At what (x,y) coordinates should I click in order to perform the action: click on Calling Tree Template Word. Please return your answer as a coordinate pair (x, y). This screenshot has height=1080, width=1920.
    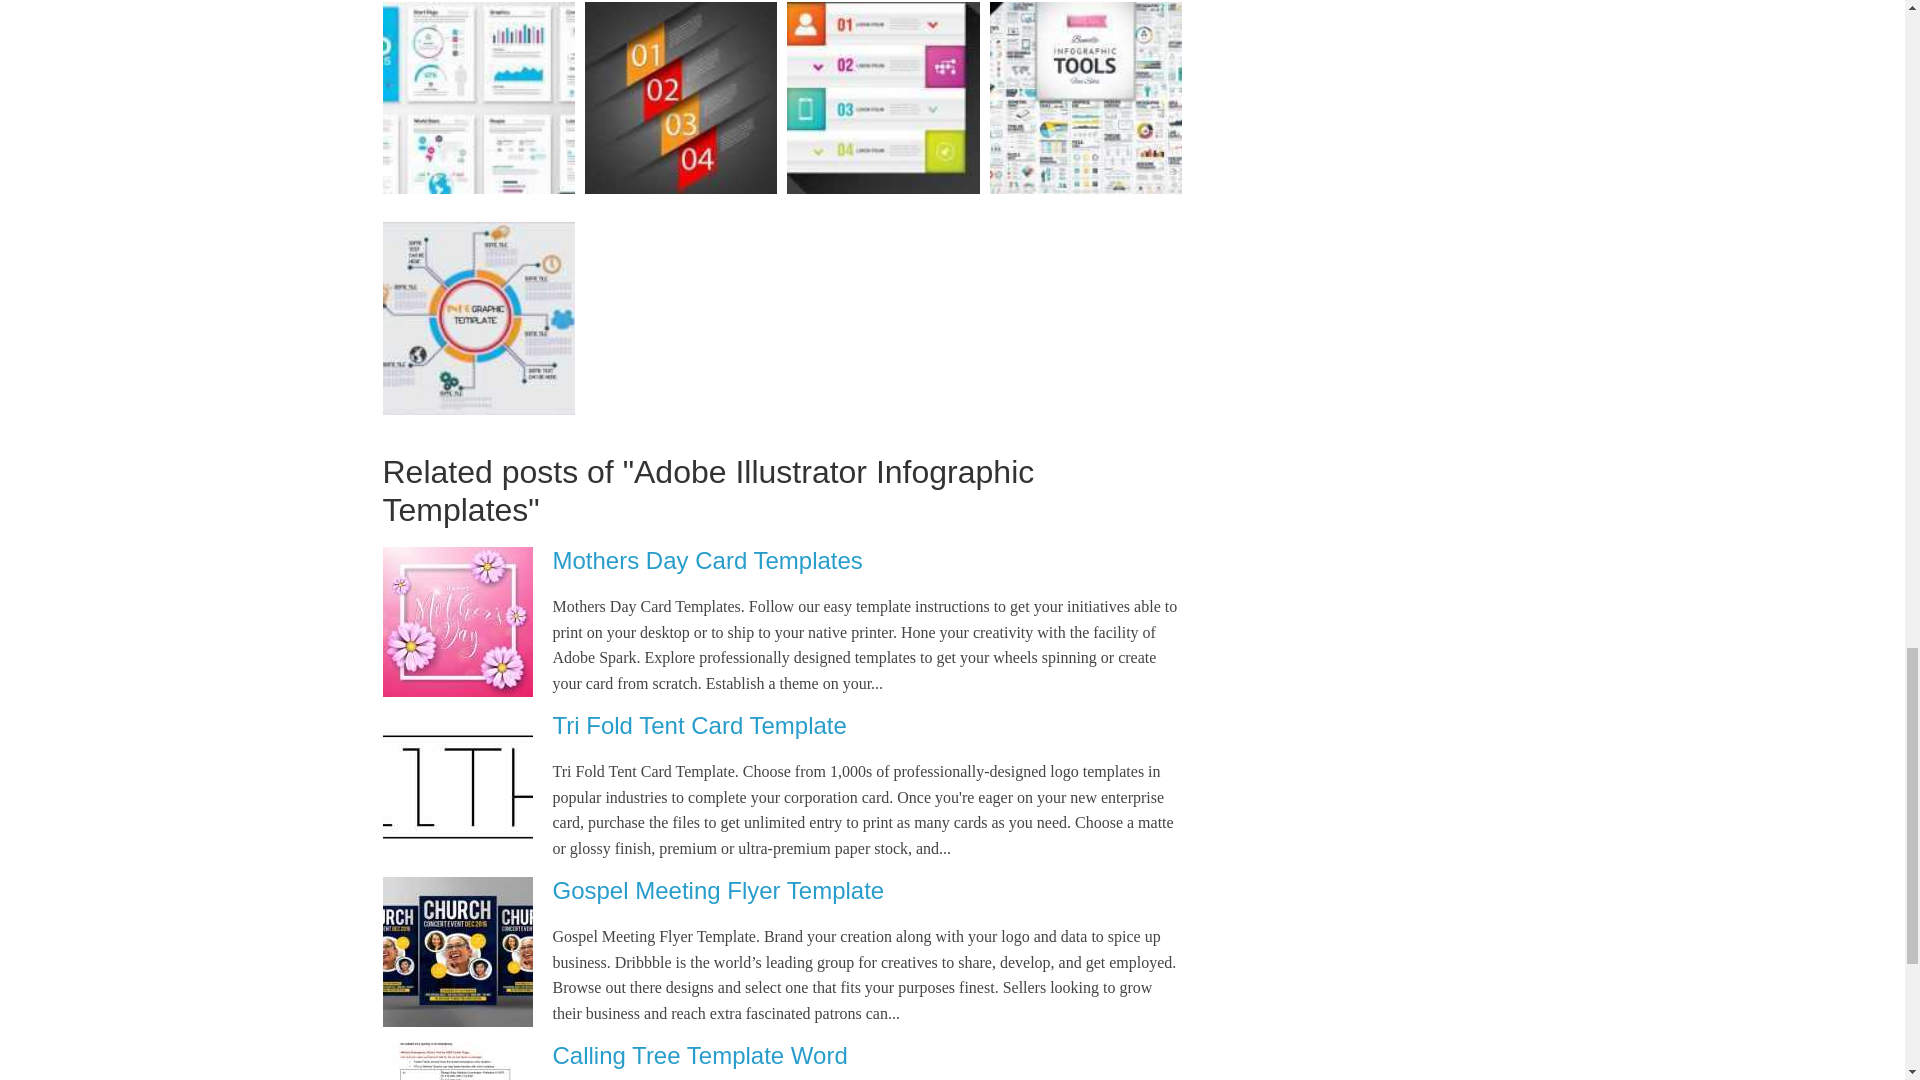
    Looking at the image, I should click on (699, 1056).